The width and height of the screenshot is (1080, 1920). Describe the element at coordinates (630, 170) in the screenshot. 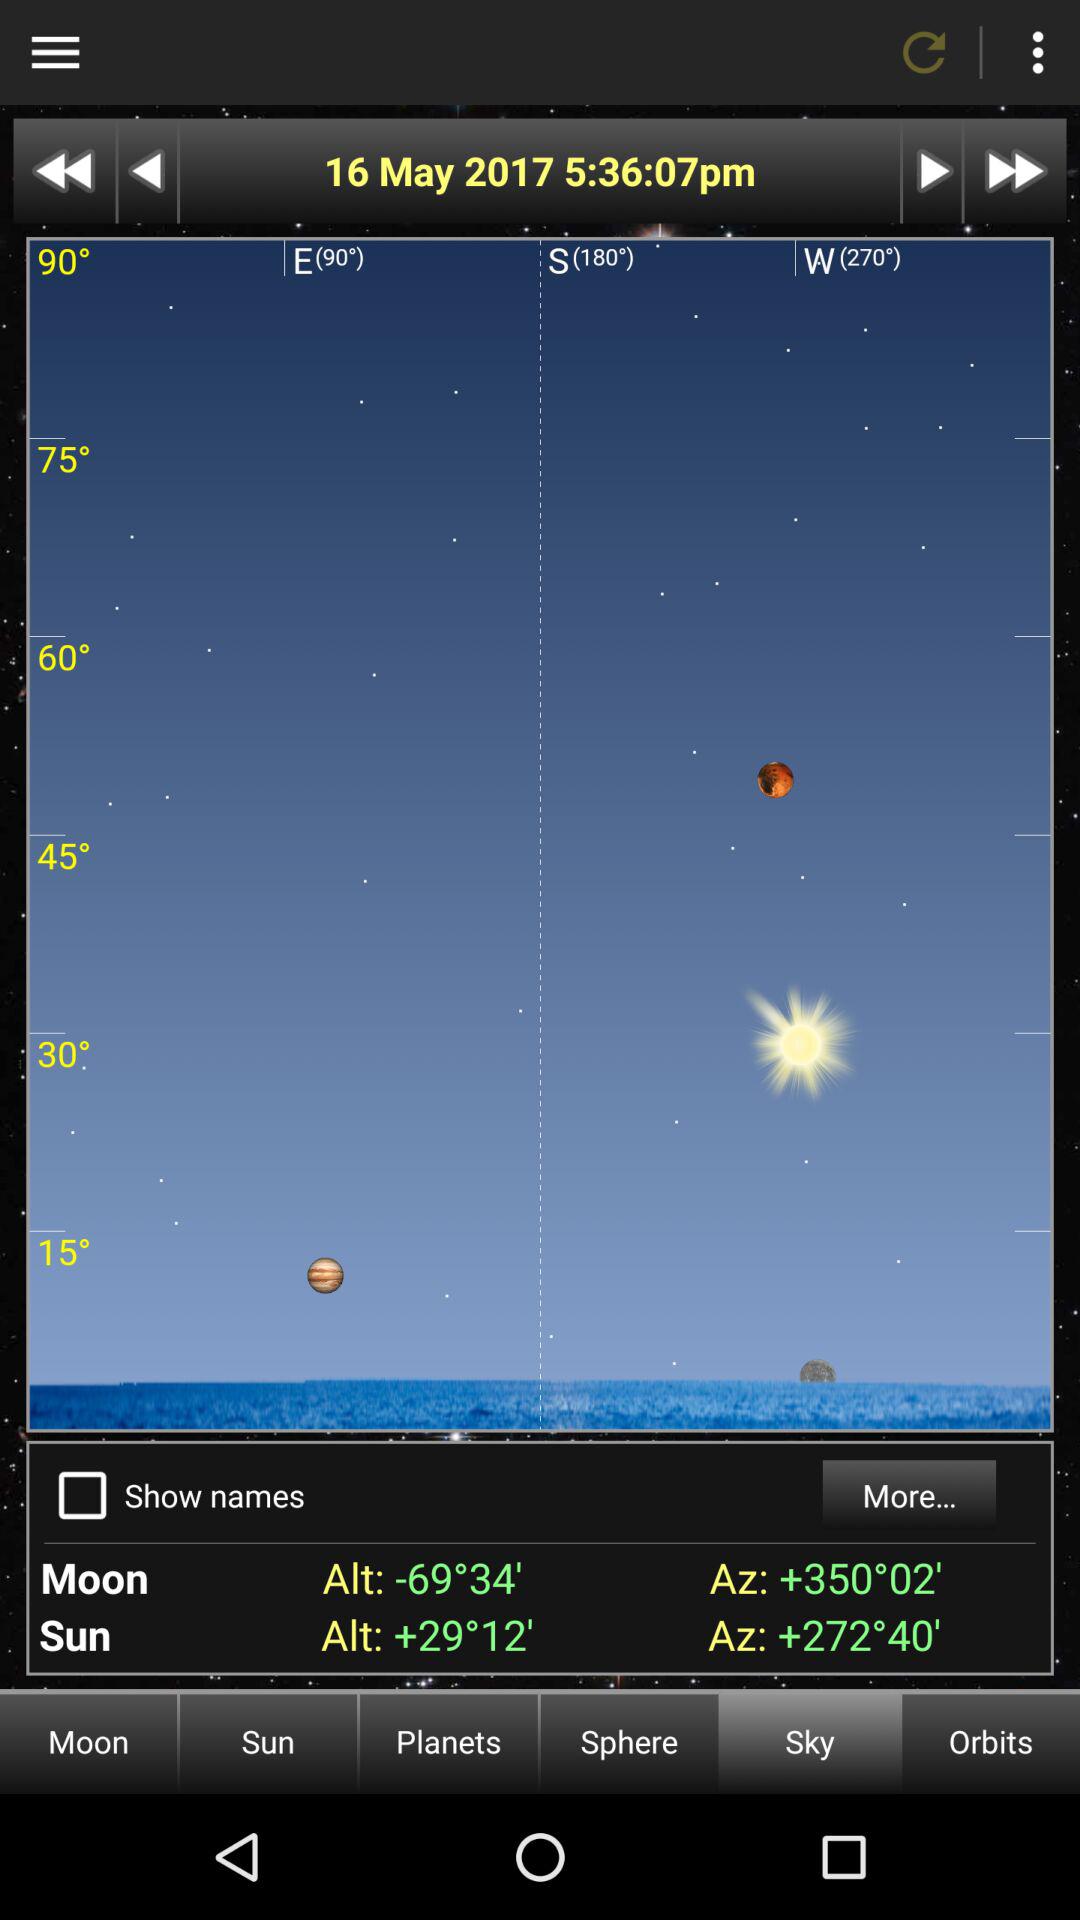

I see `flip until the 5:36:07` at that location.